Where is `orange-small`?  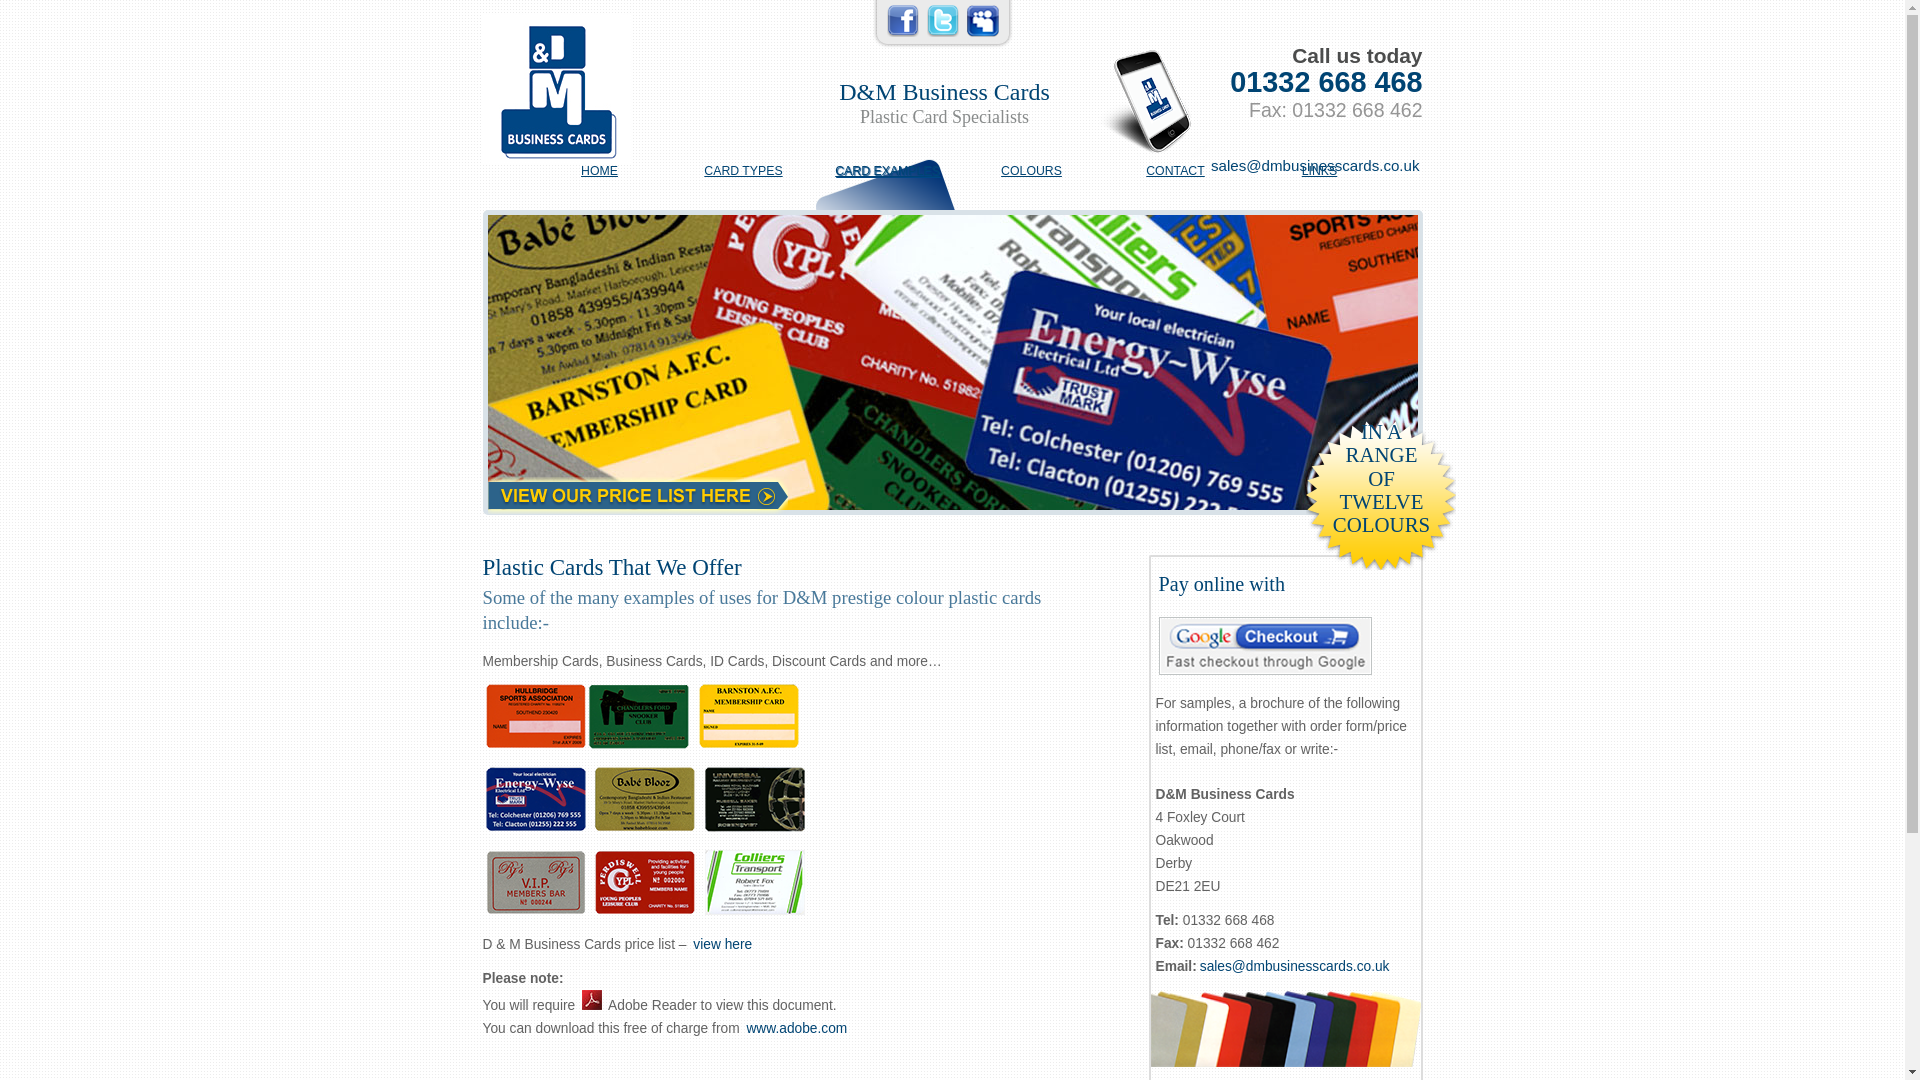 orange-small is located at coordinates (535, 716).